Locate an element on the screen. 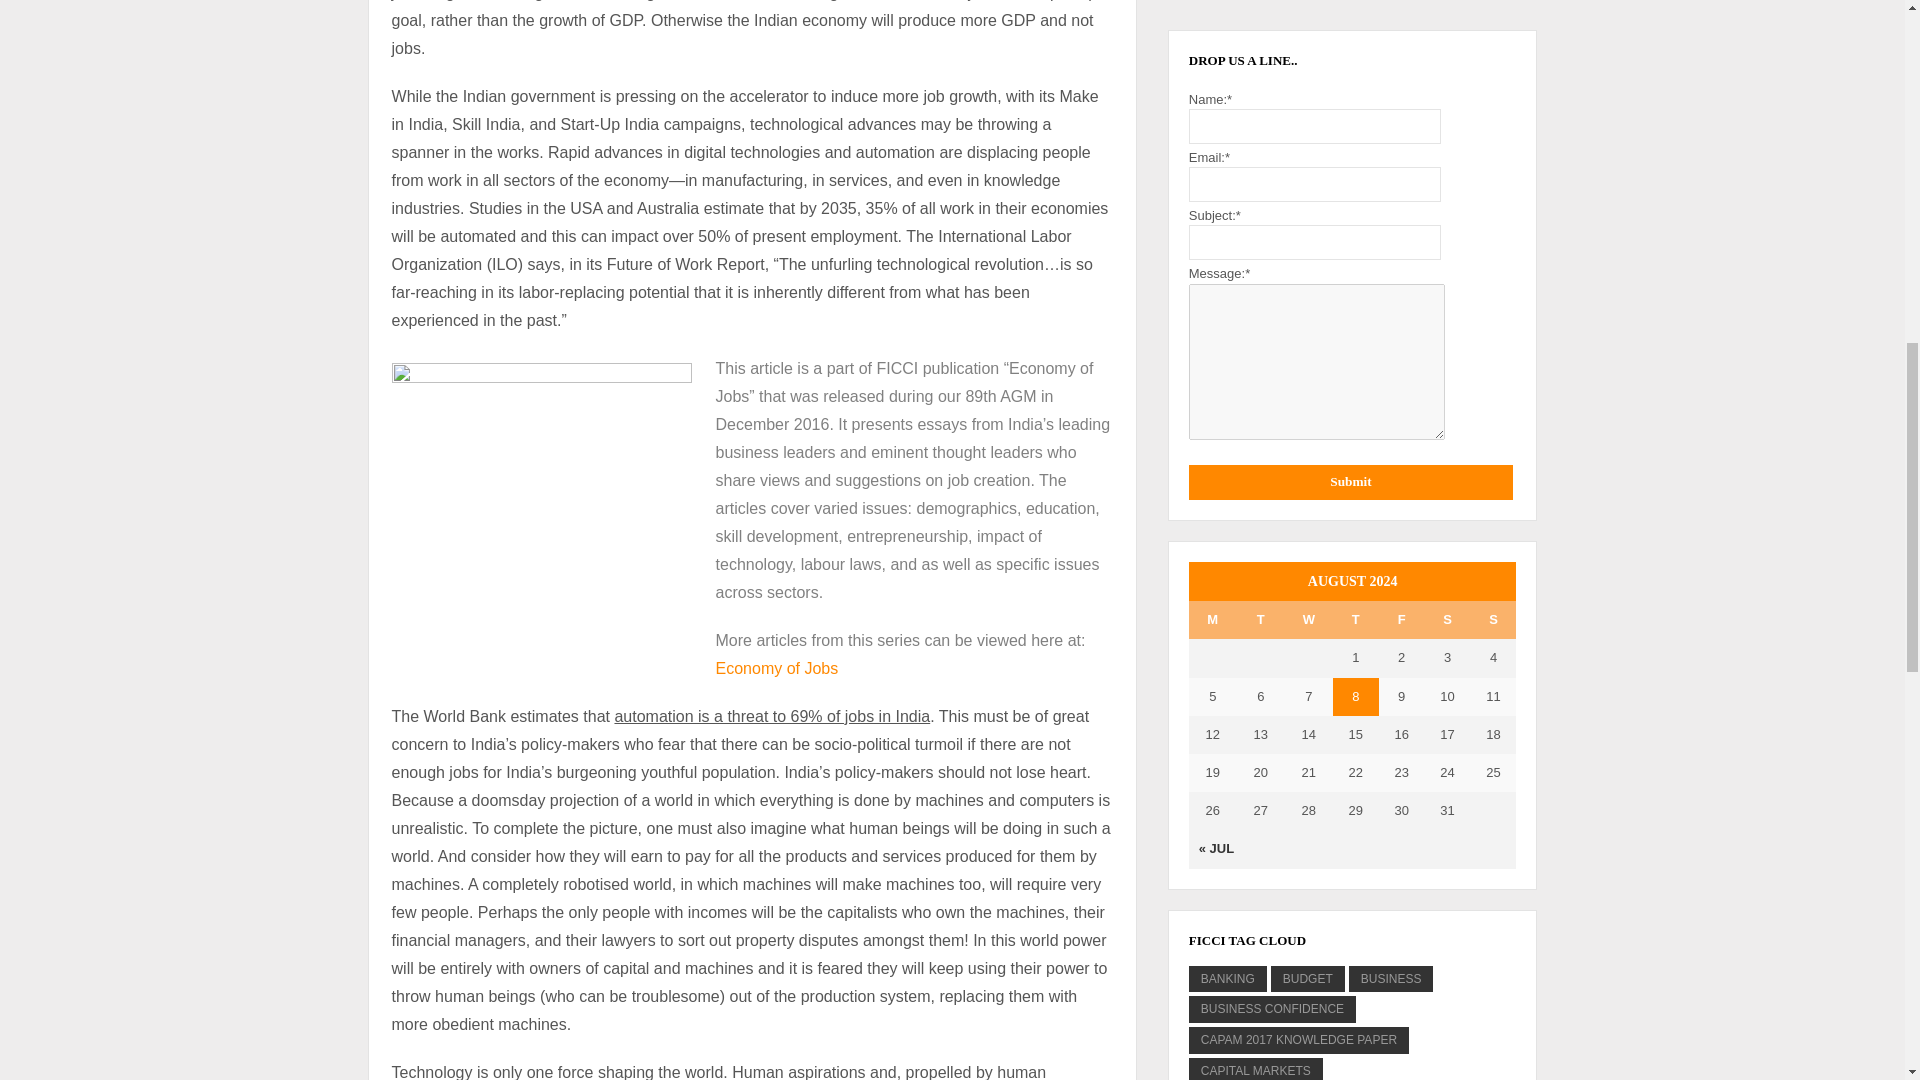  Friday is located at coordinates (1401, 620).